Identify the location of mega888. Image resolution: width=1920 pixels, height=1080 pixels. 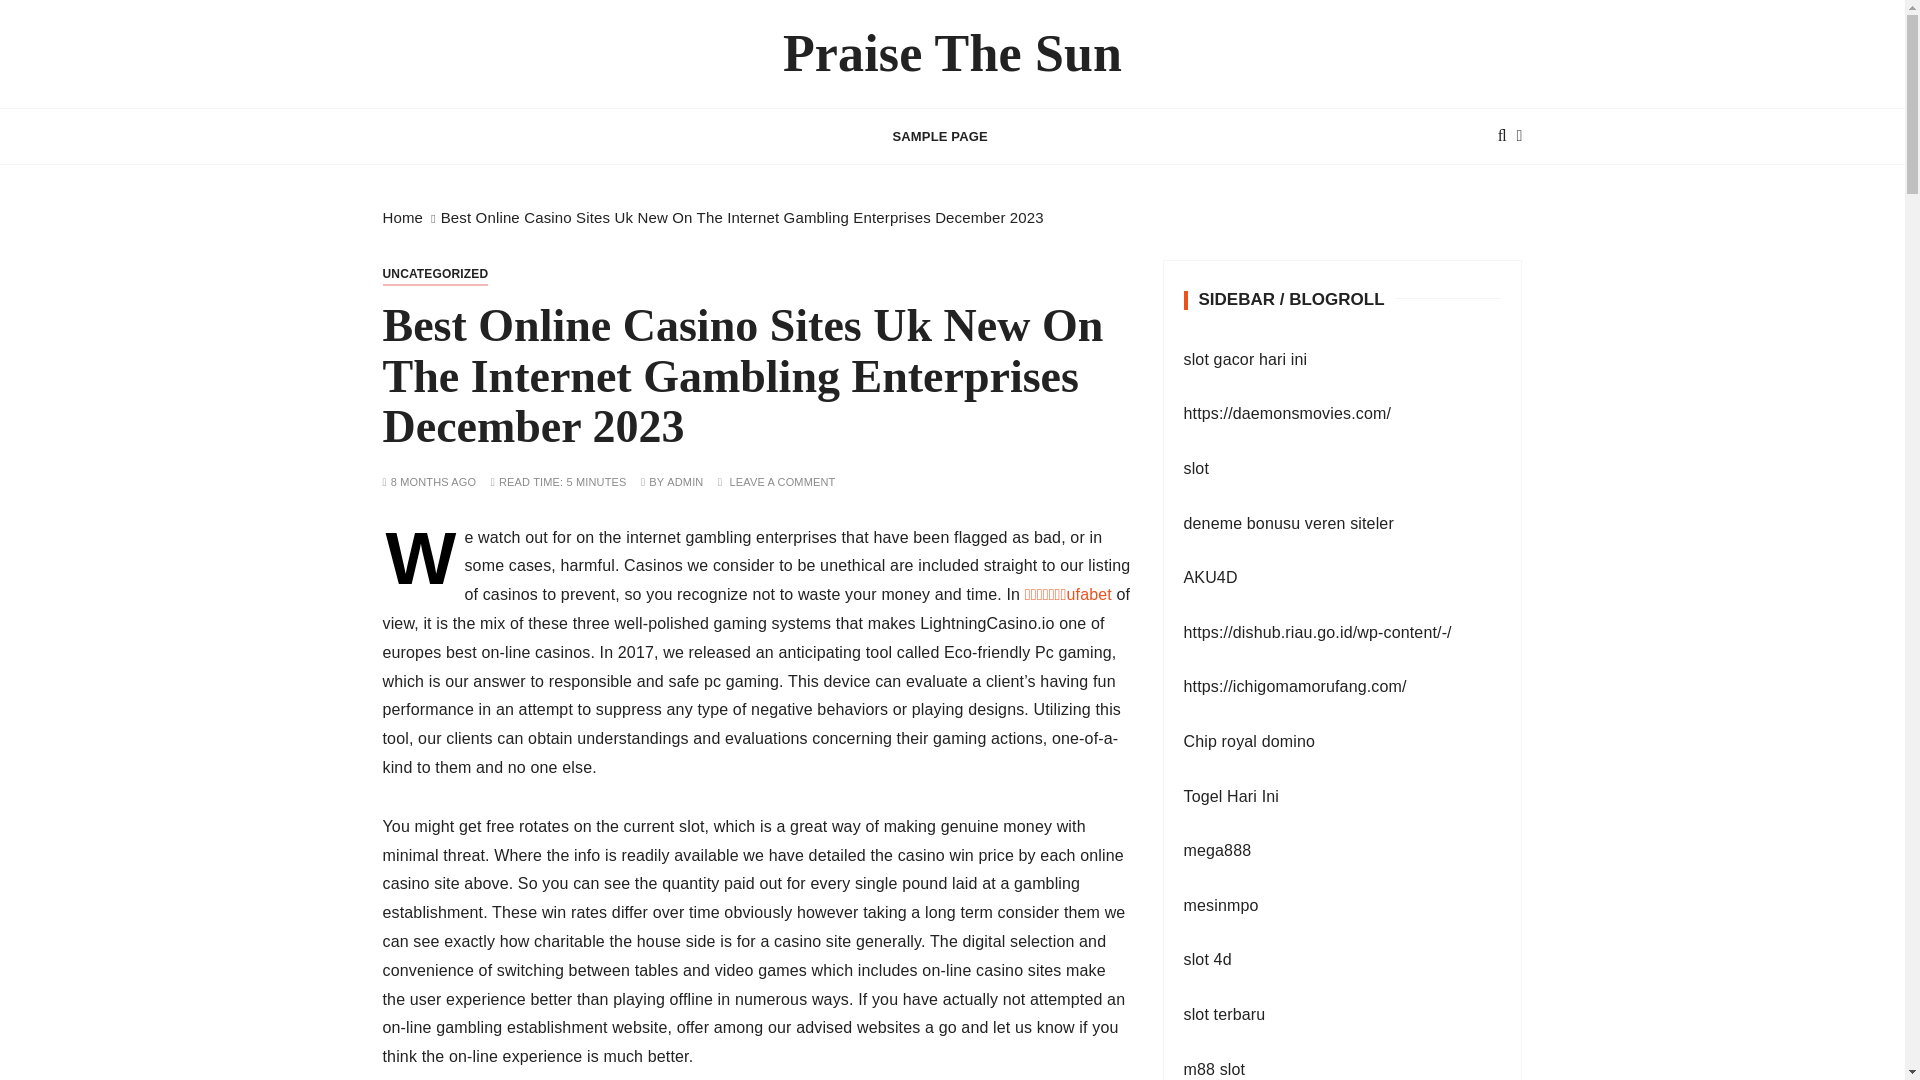
(1218, 850).